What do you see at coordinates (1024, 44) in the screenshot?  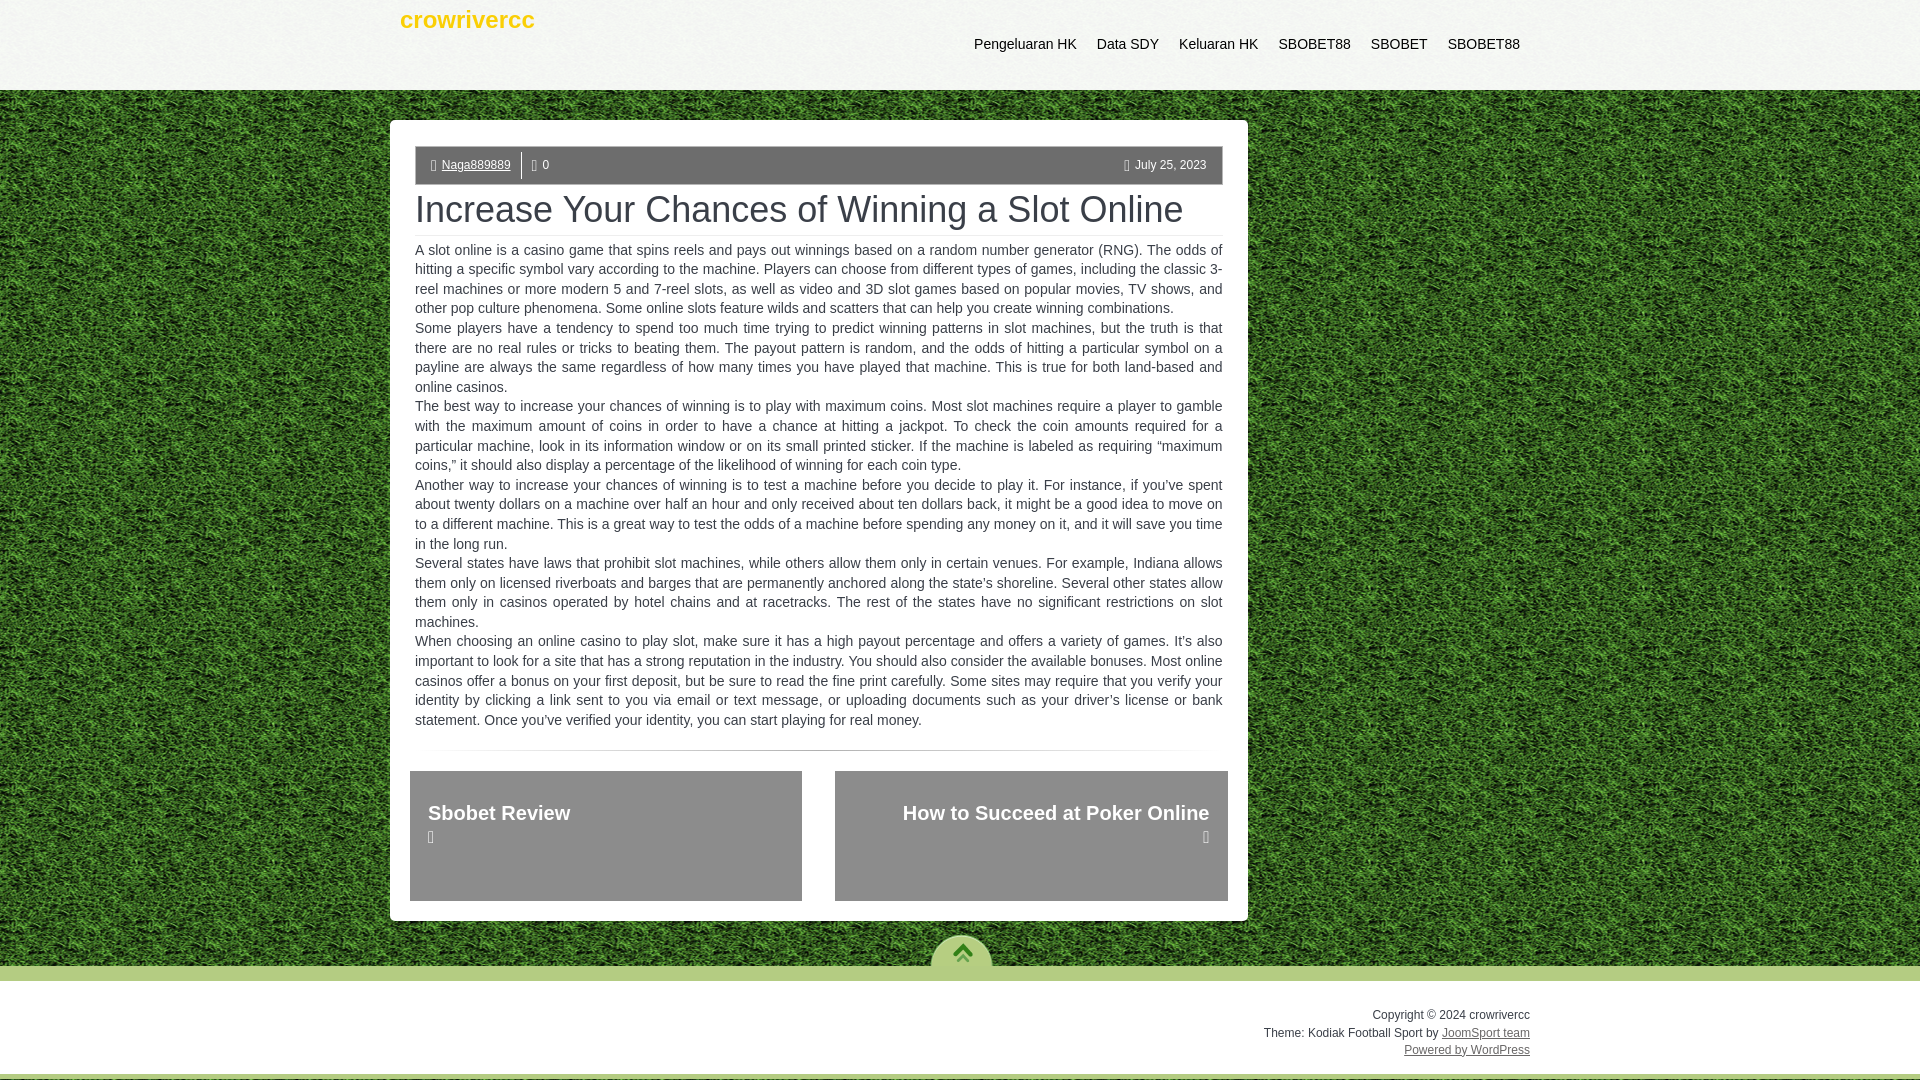 I see `Pengeluaran HK` at bounding box center [1024, 44].